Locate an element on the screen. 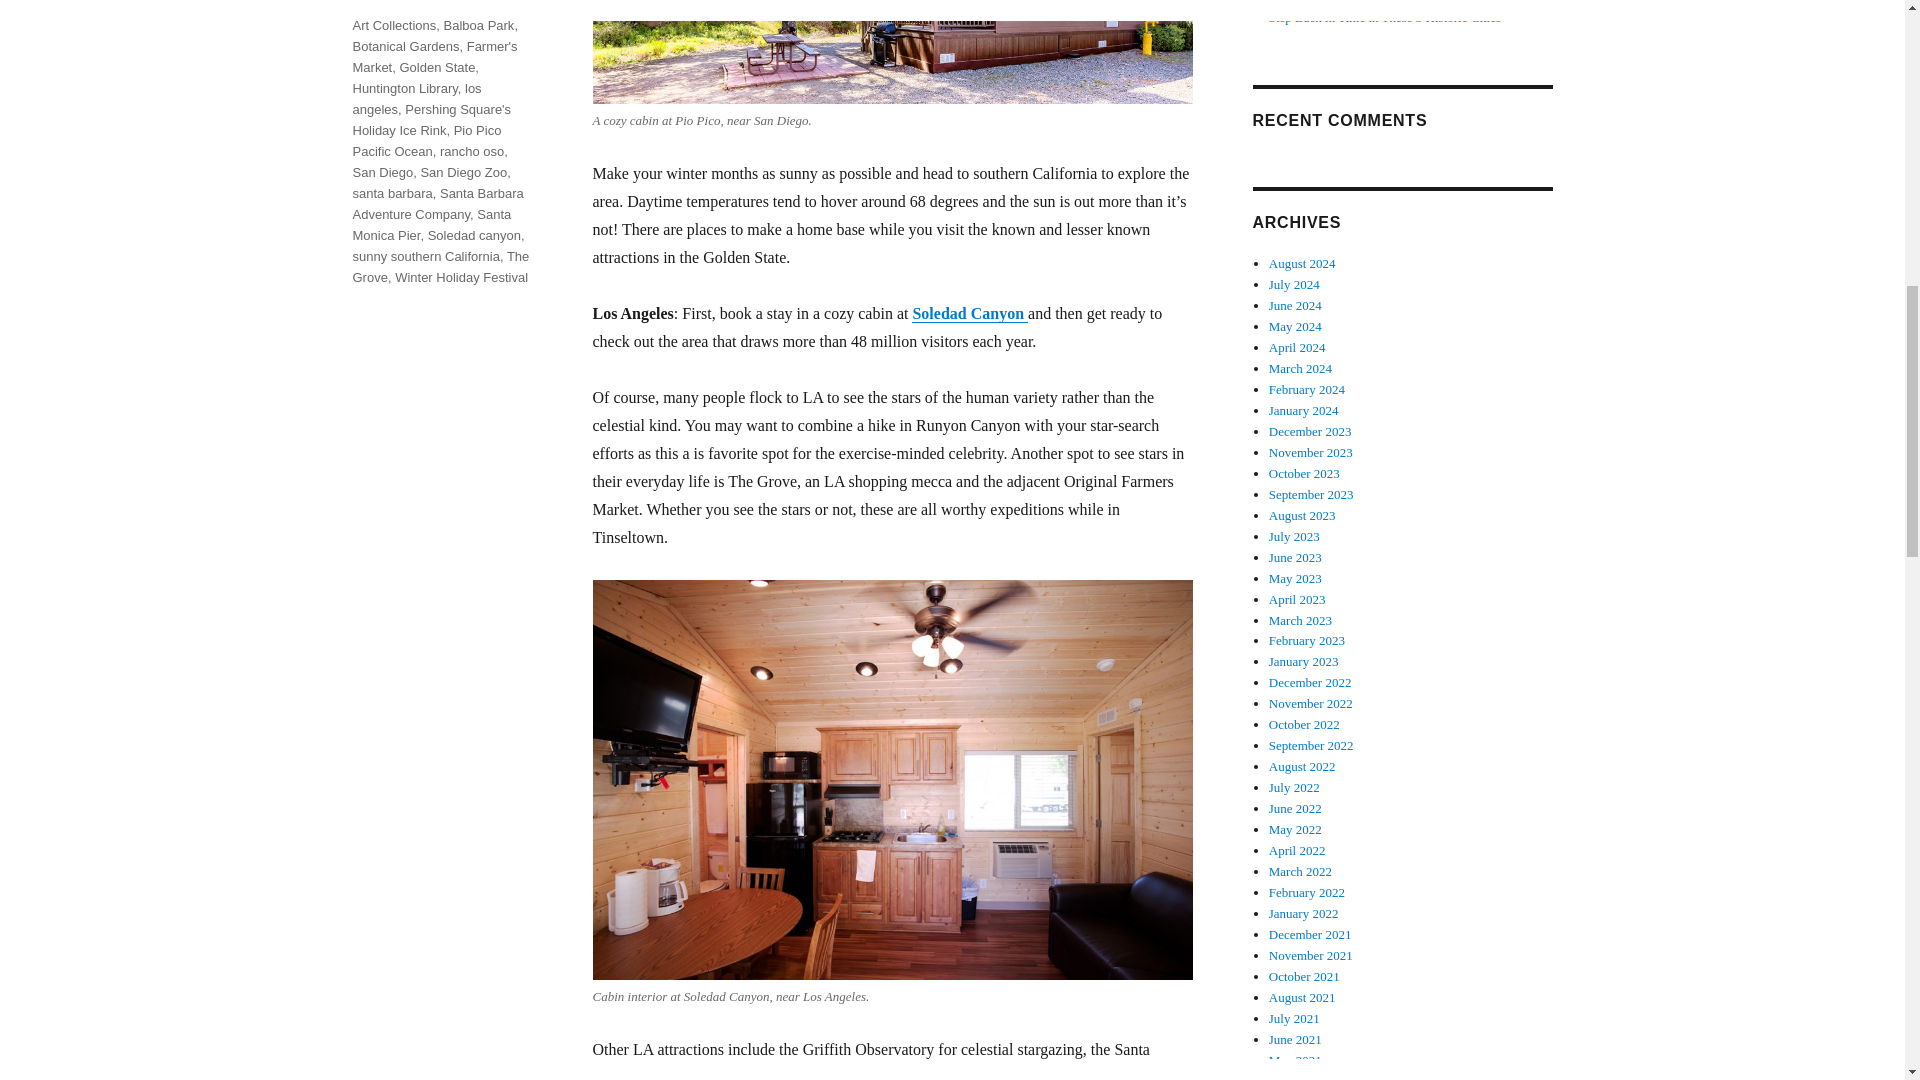  Huntington Library is located at coordinates (404, 88).